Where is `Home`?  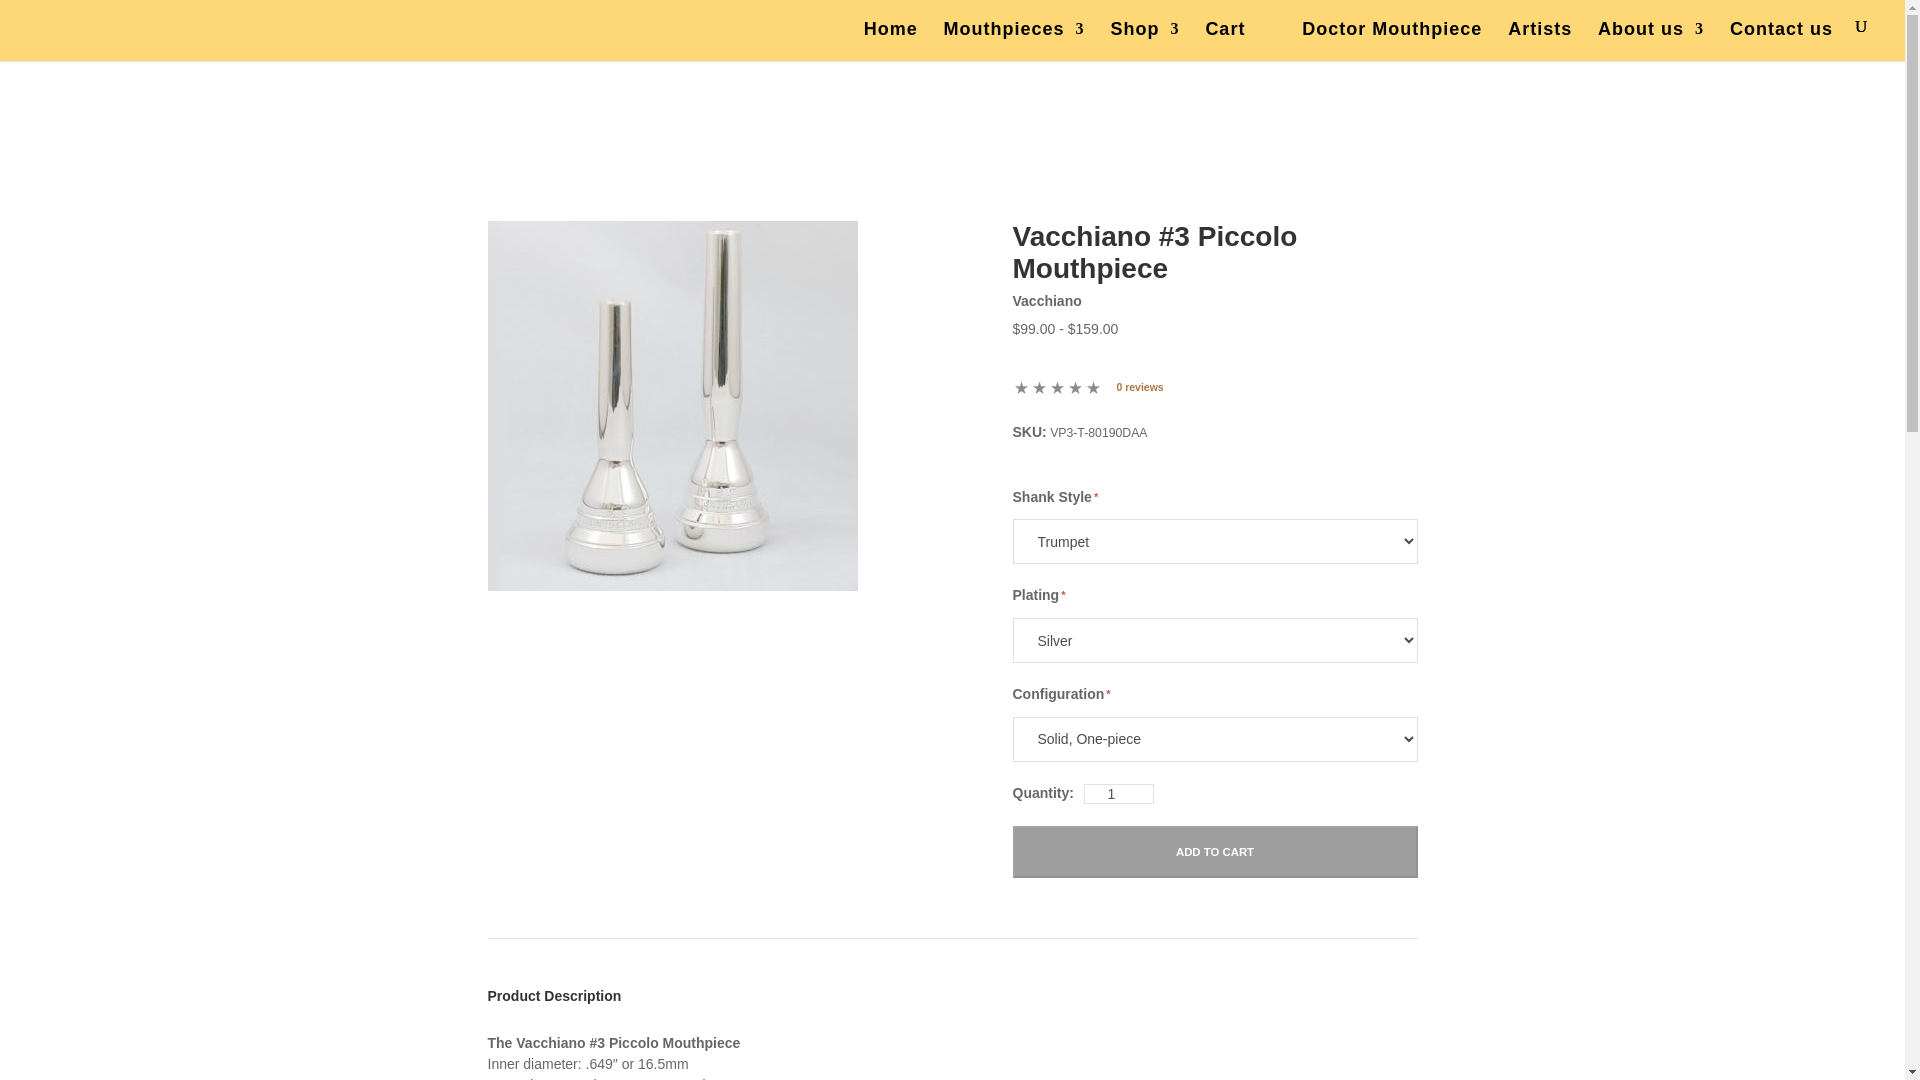
Home is located at coordinates (890, 38).